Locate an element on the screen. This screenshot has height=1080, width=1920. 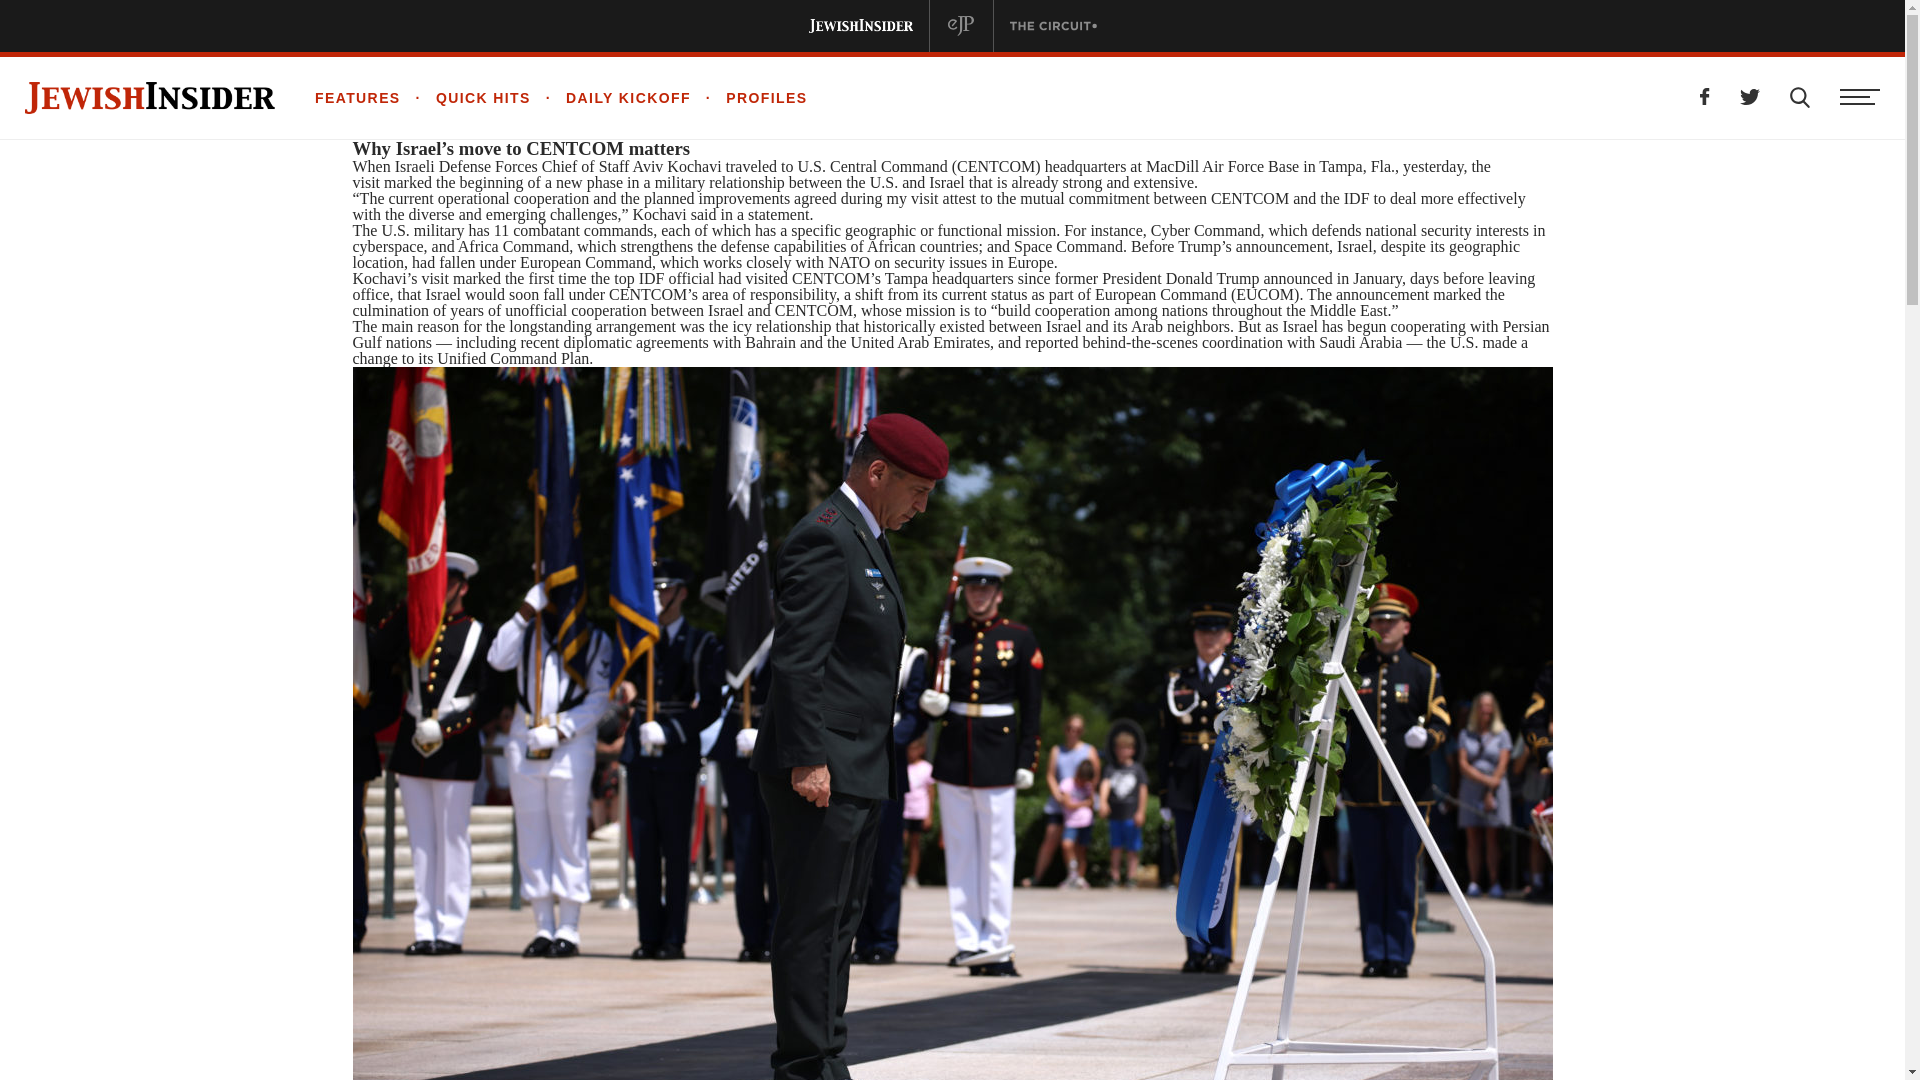
statement is located at coordinates (778, 214).